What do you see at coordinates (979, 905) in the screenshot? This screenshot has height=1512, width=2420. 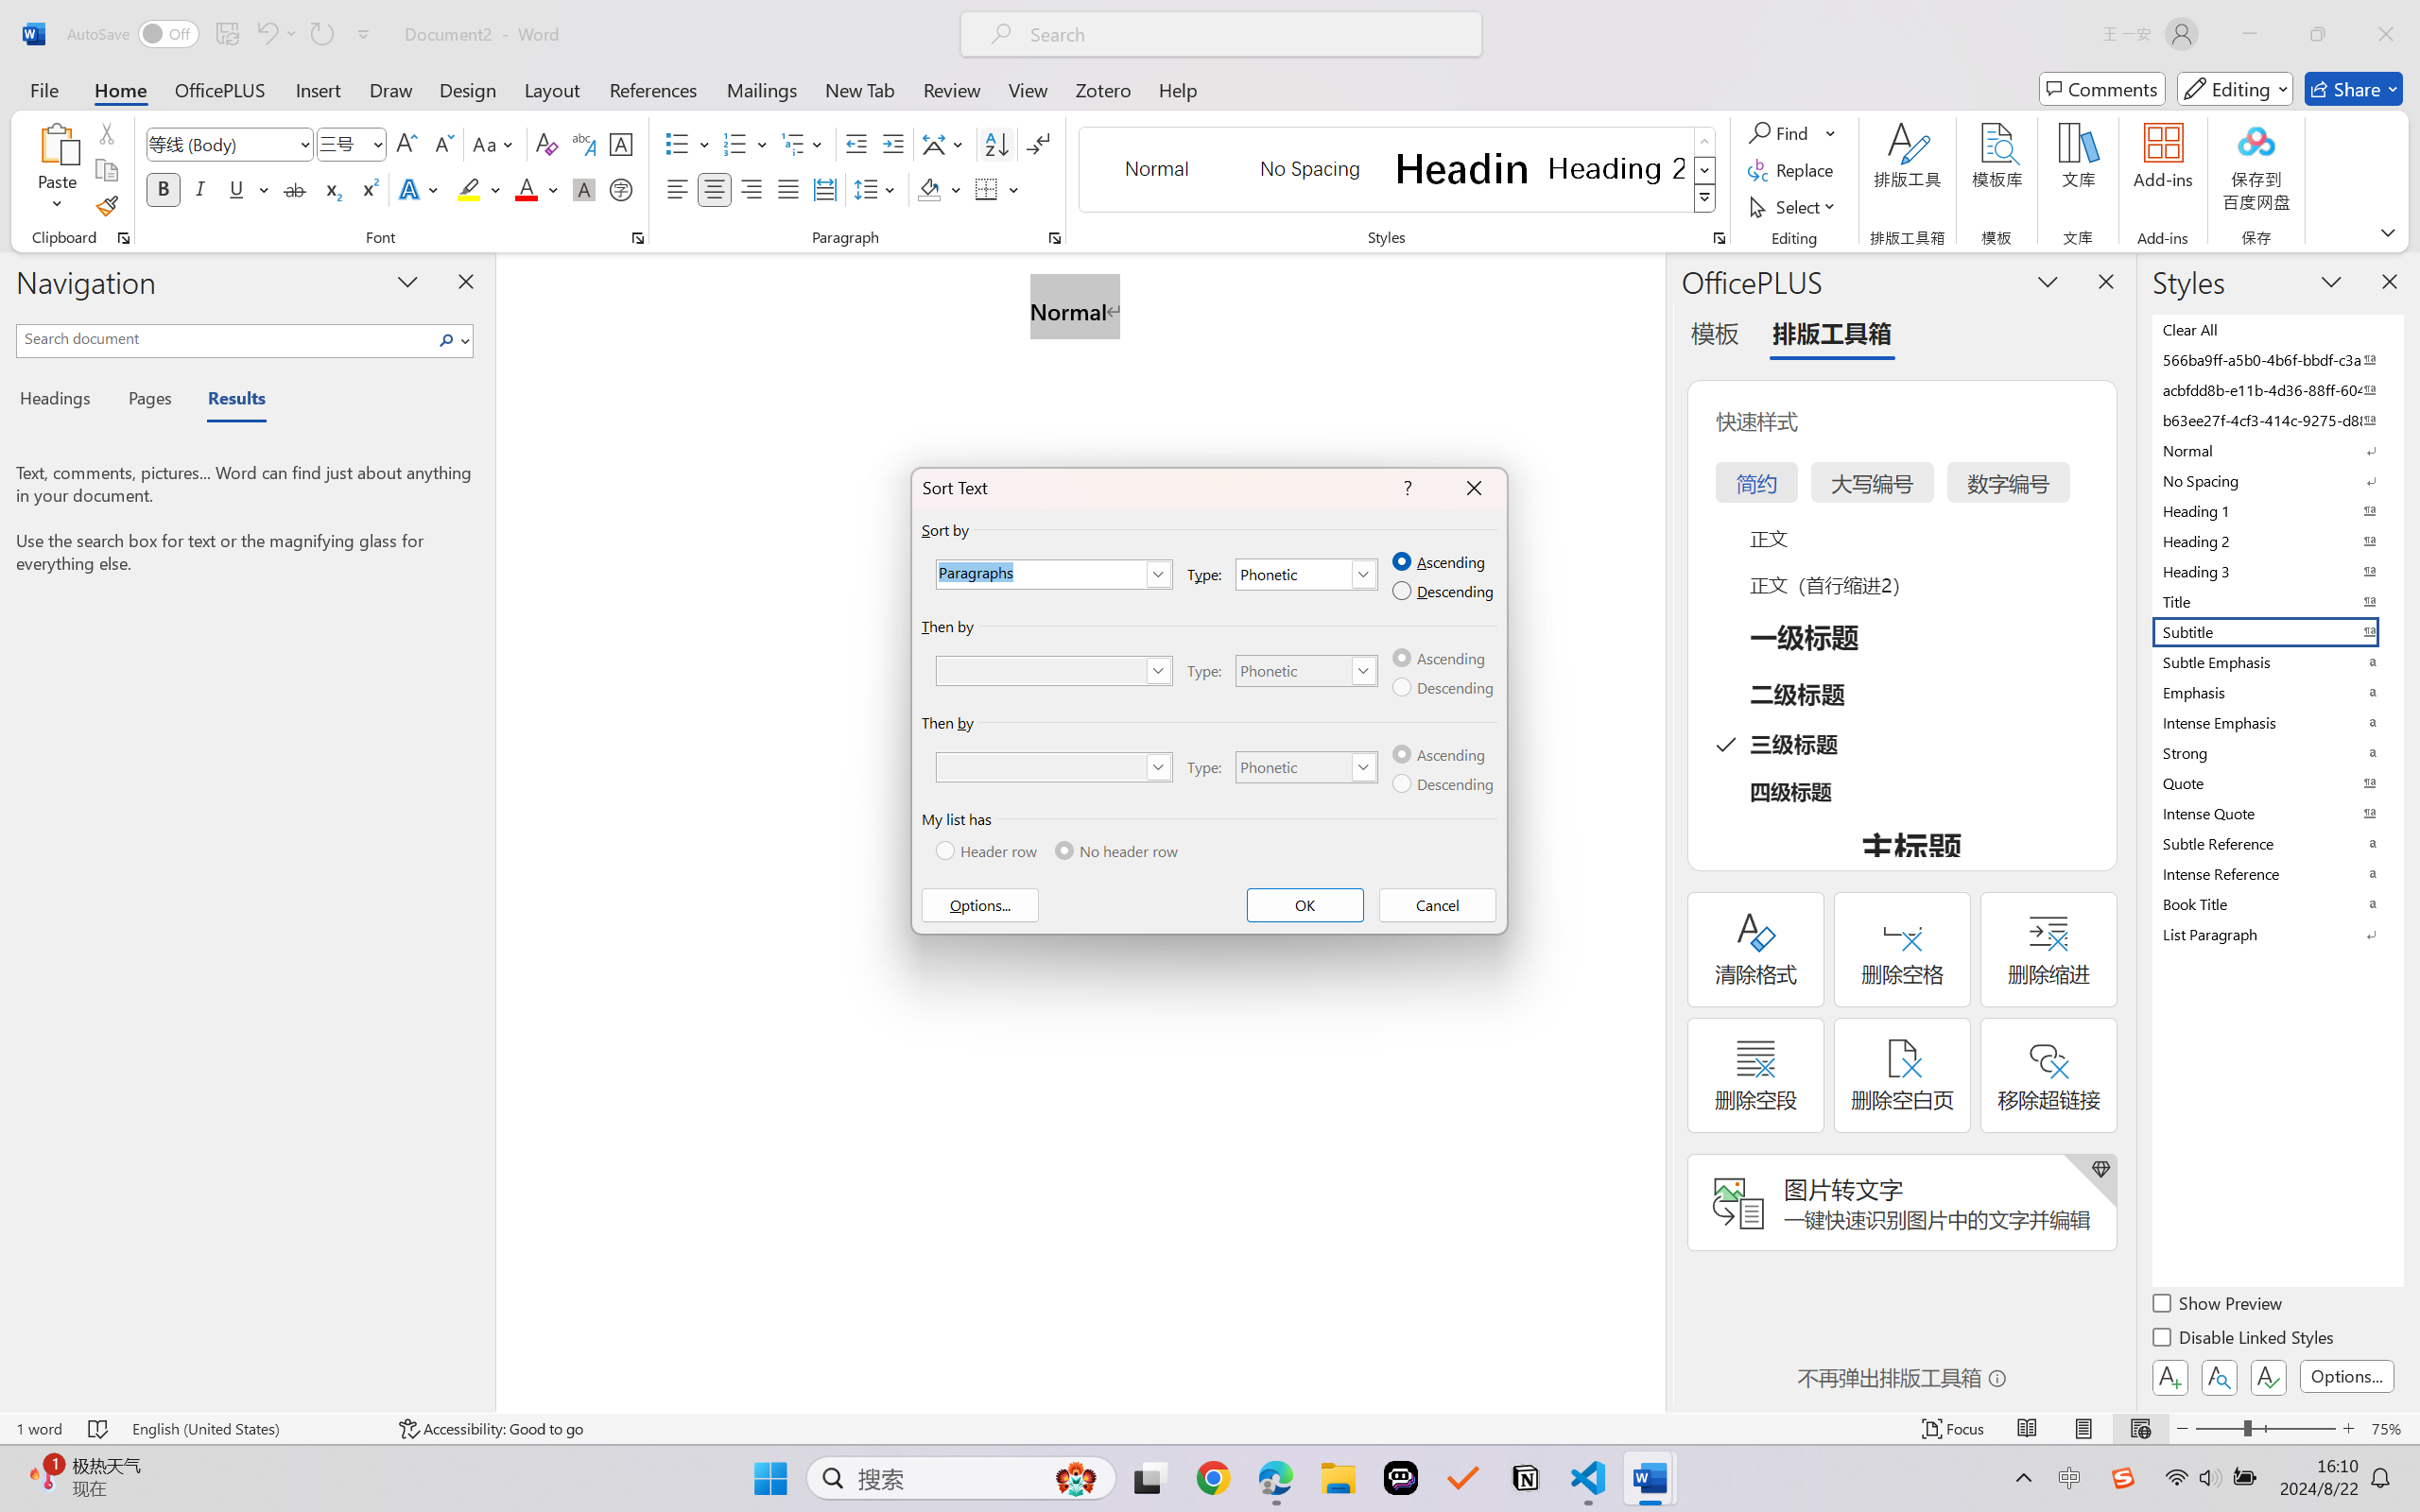 I see `Options...` at bounding box center [979, 905].